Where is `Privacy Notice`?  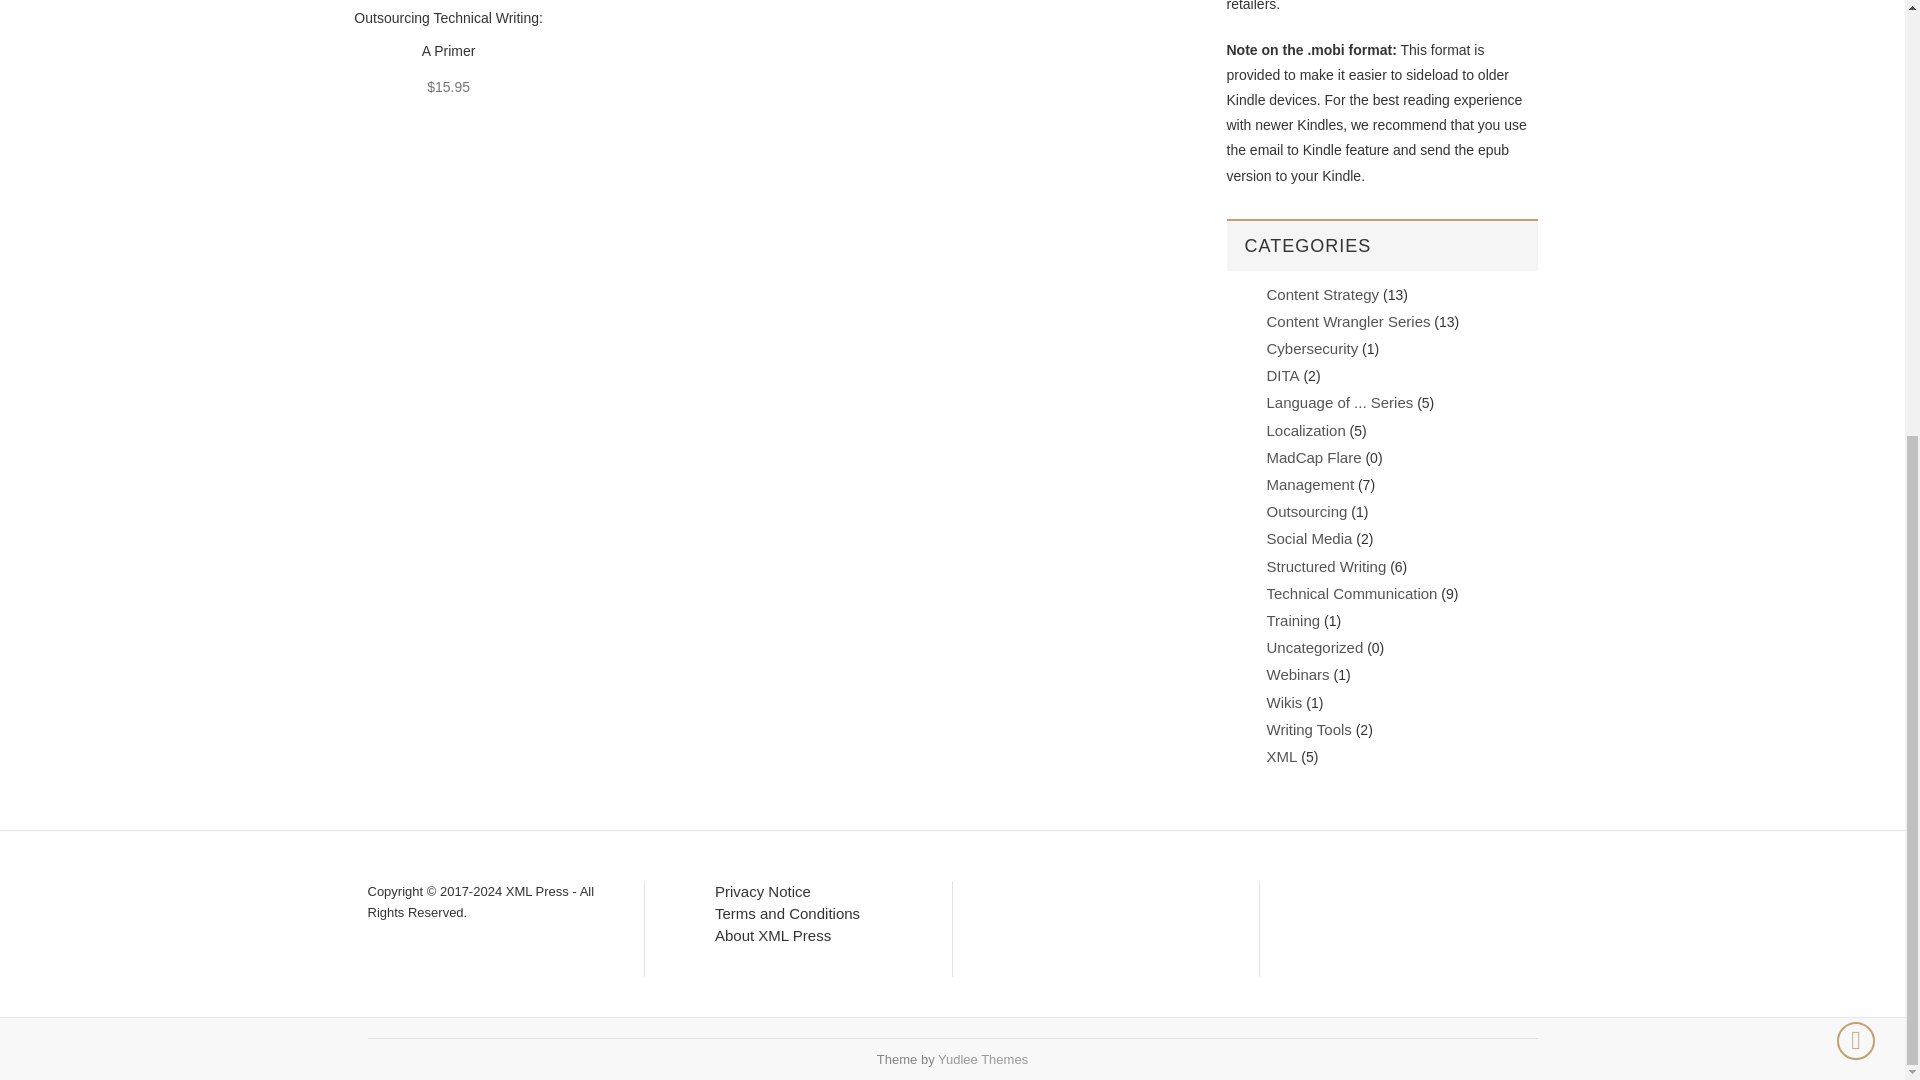
Privacy Notice is located at coordinates (762, 891).